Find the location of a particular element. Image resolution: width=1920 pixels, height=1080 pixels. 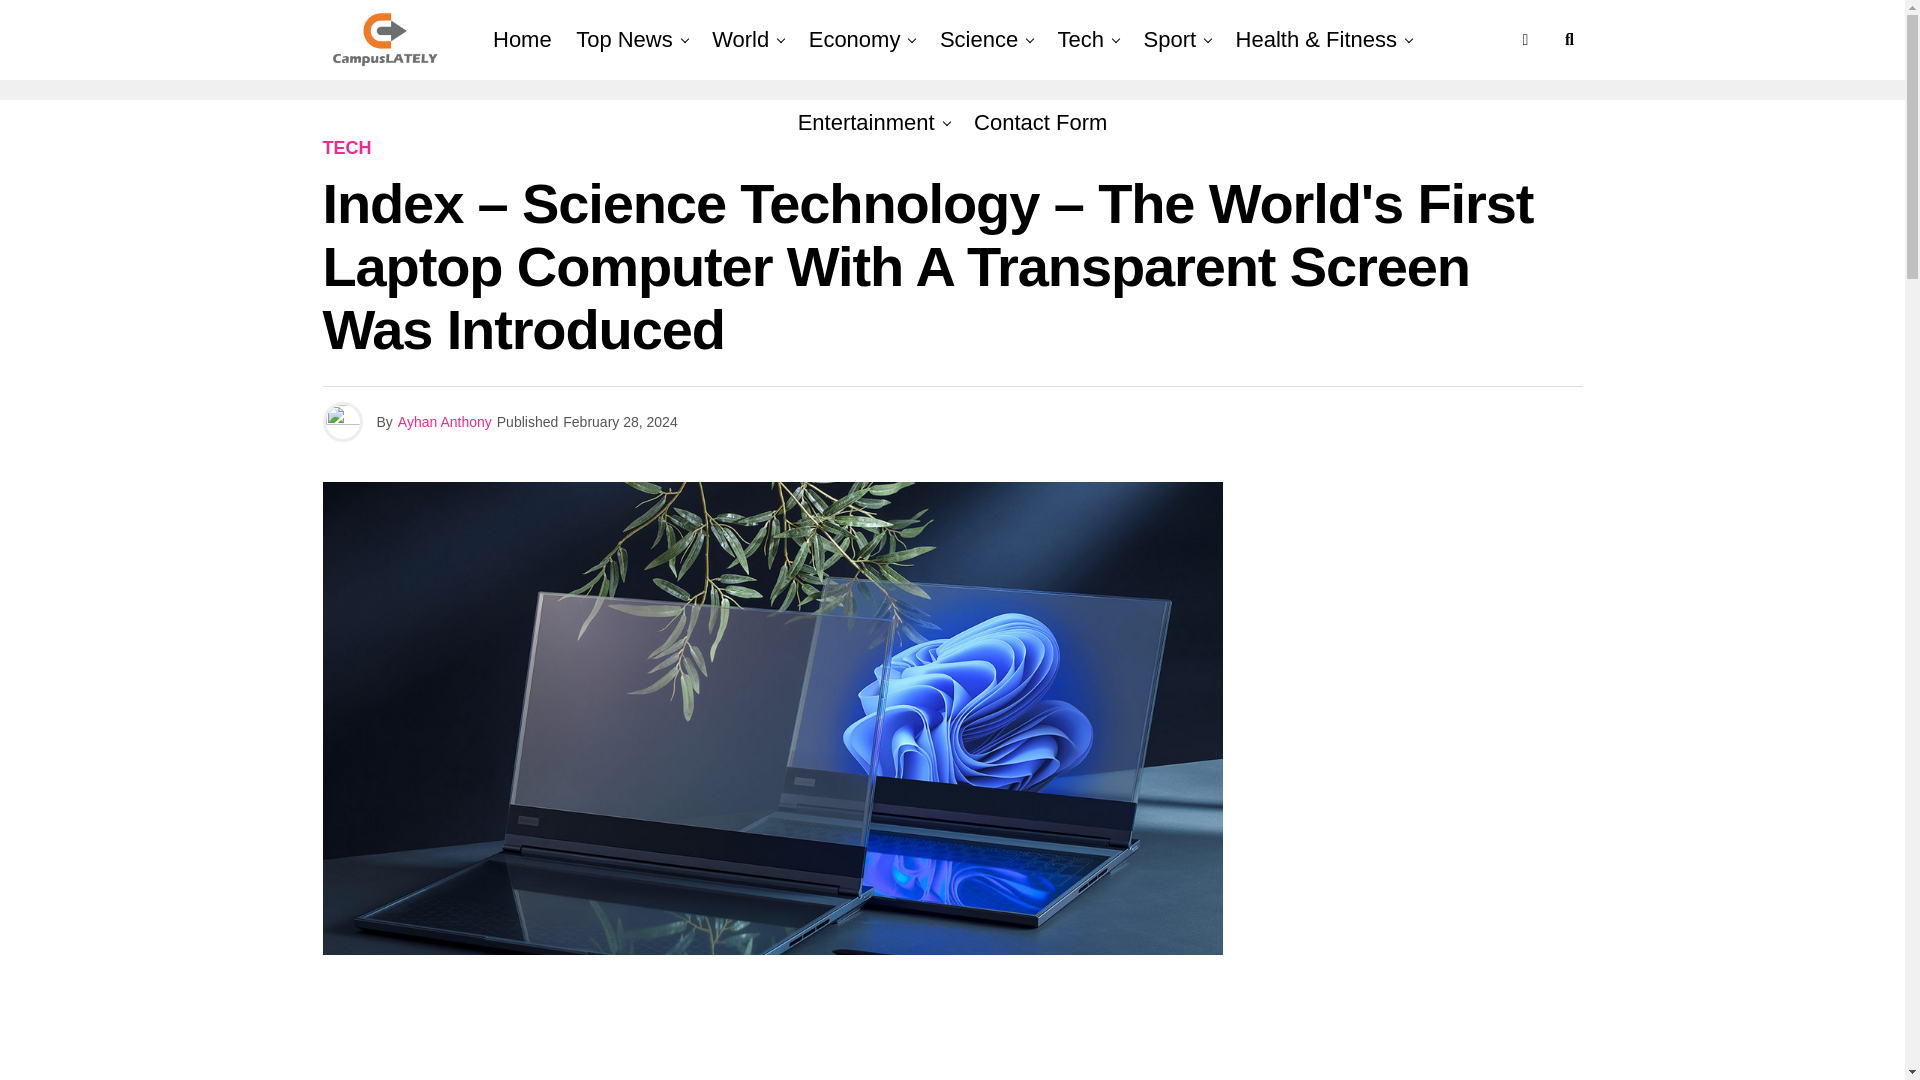

Home is located at coordinates (522, 40).